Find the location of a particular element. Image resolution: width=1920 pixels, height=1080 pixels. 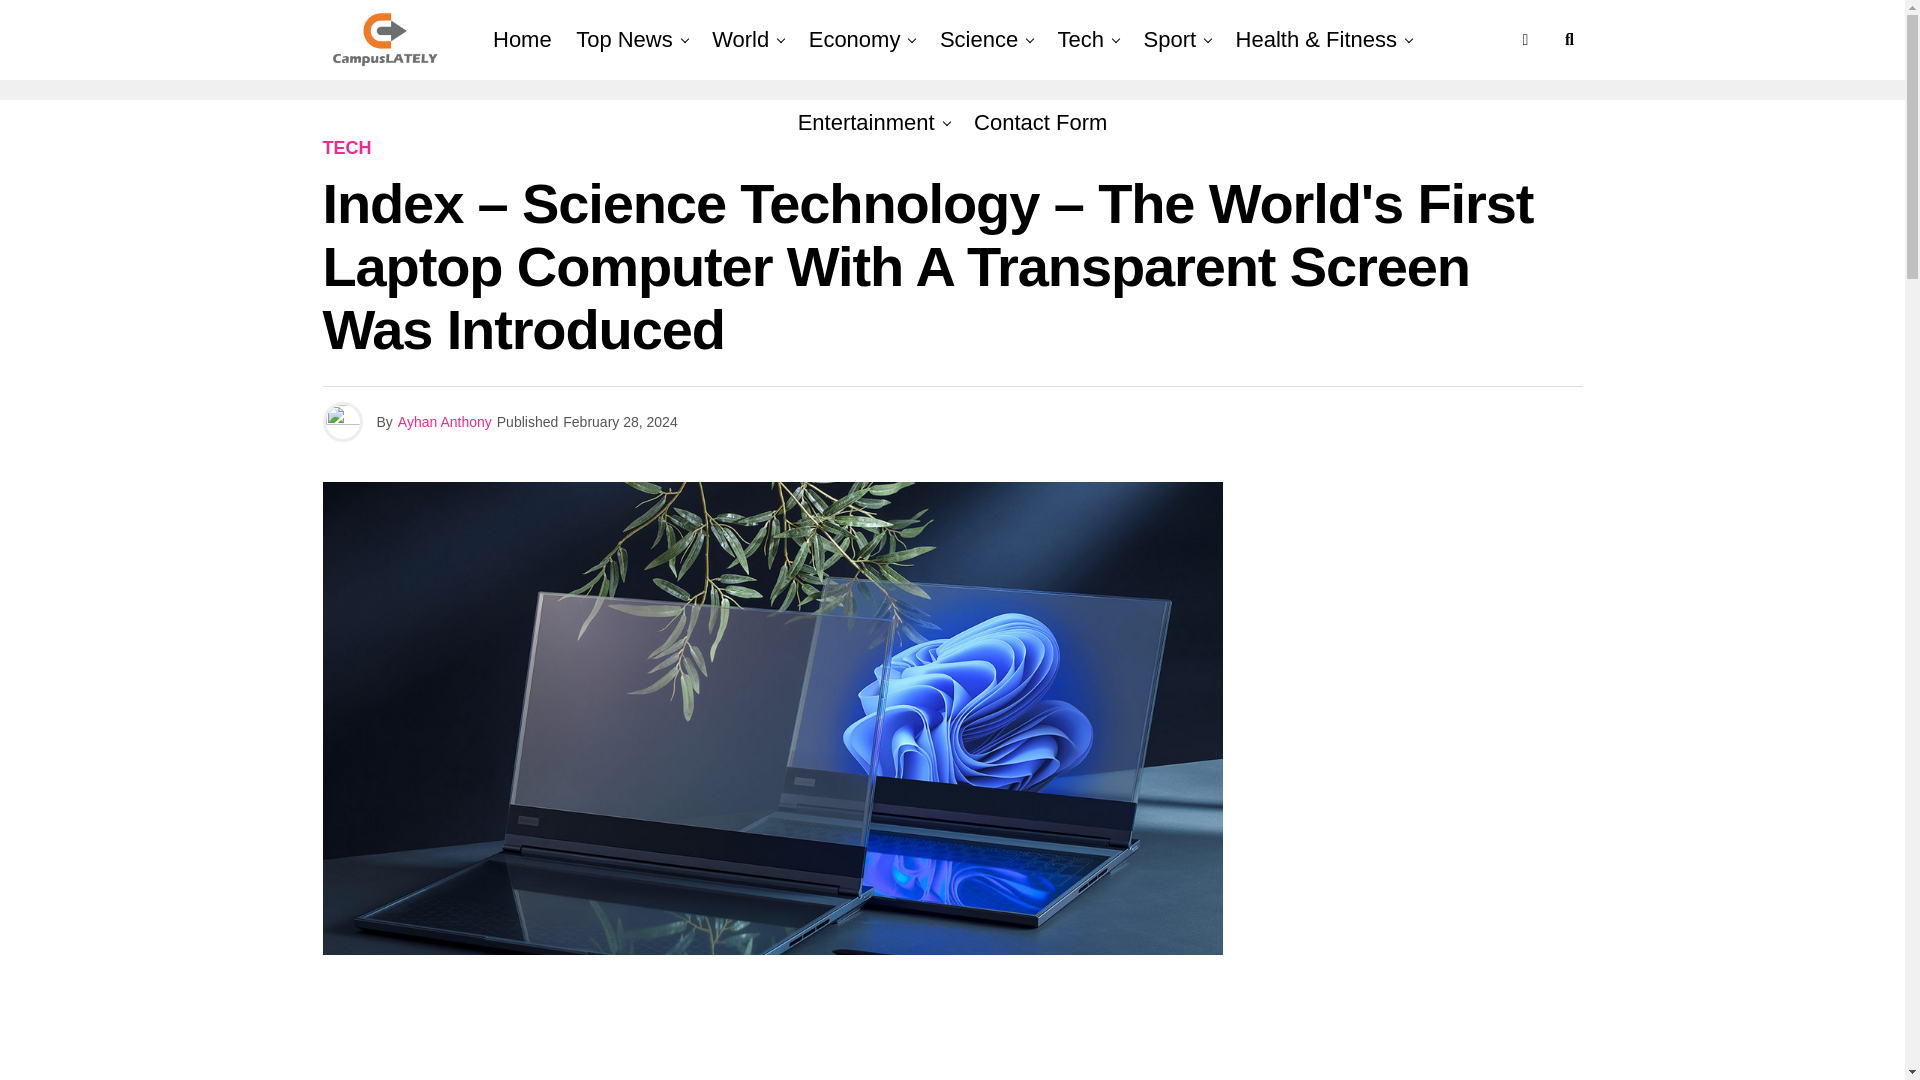

Home is located at coordinates (522, 40).